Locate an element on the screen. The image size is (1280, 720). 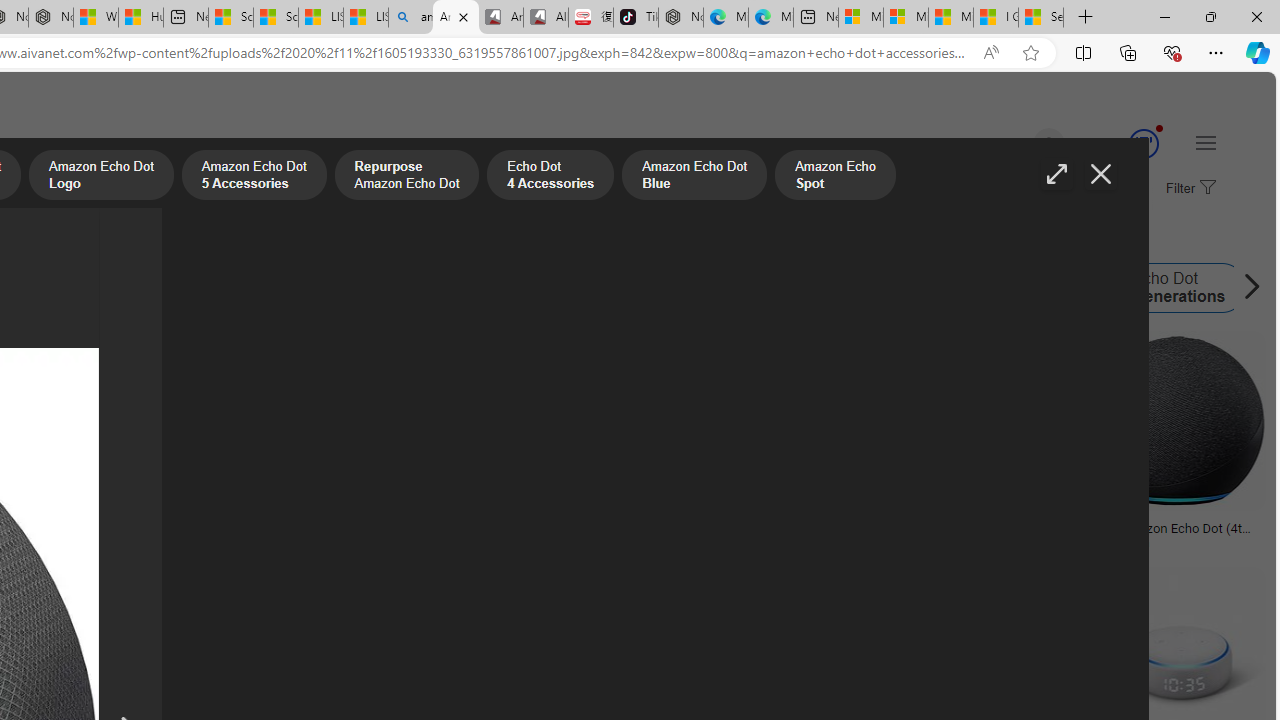
pnghq.com is located at coordinates (50, 542).